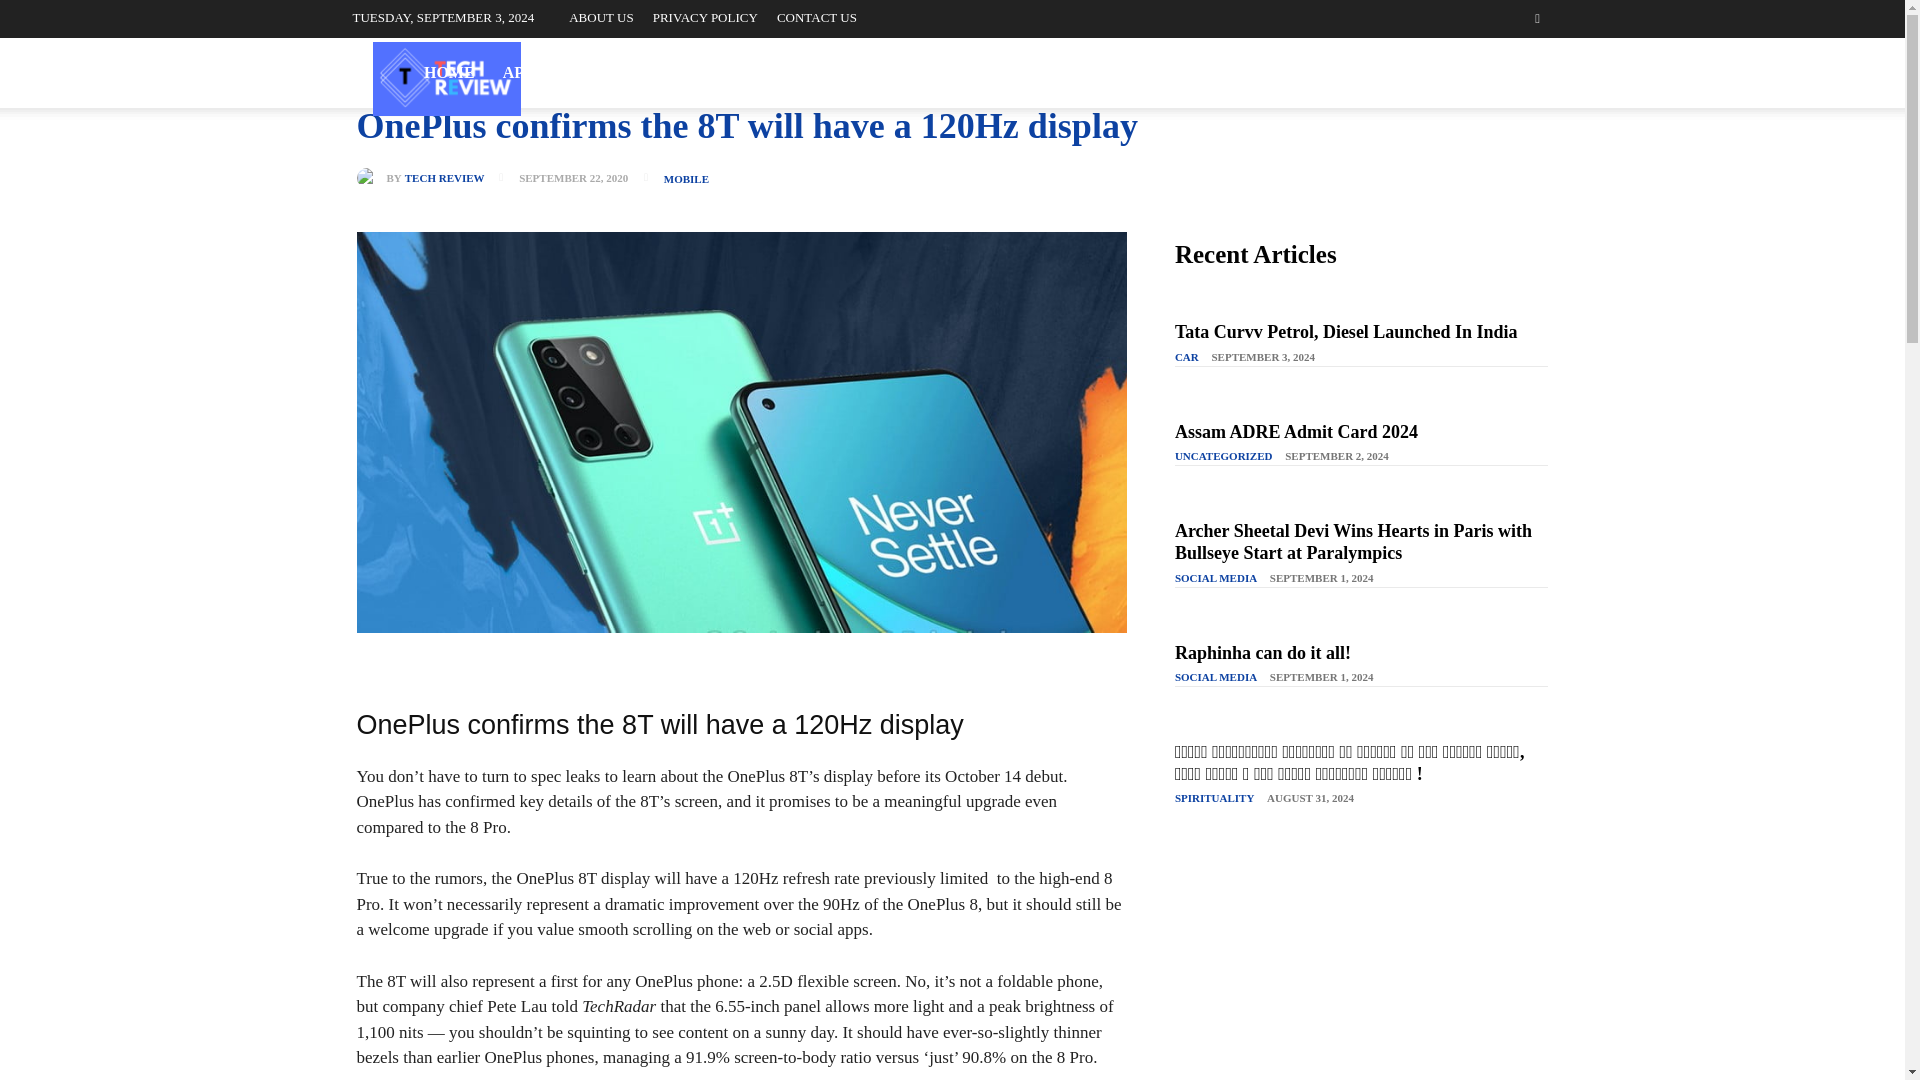 This screenshot has width=1920, height=1080. Describe the element at coordinates (1296, 432) in the screenshot. I see `Assam ADRE Admit Card 2024` at that location.